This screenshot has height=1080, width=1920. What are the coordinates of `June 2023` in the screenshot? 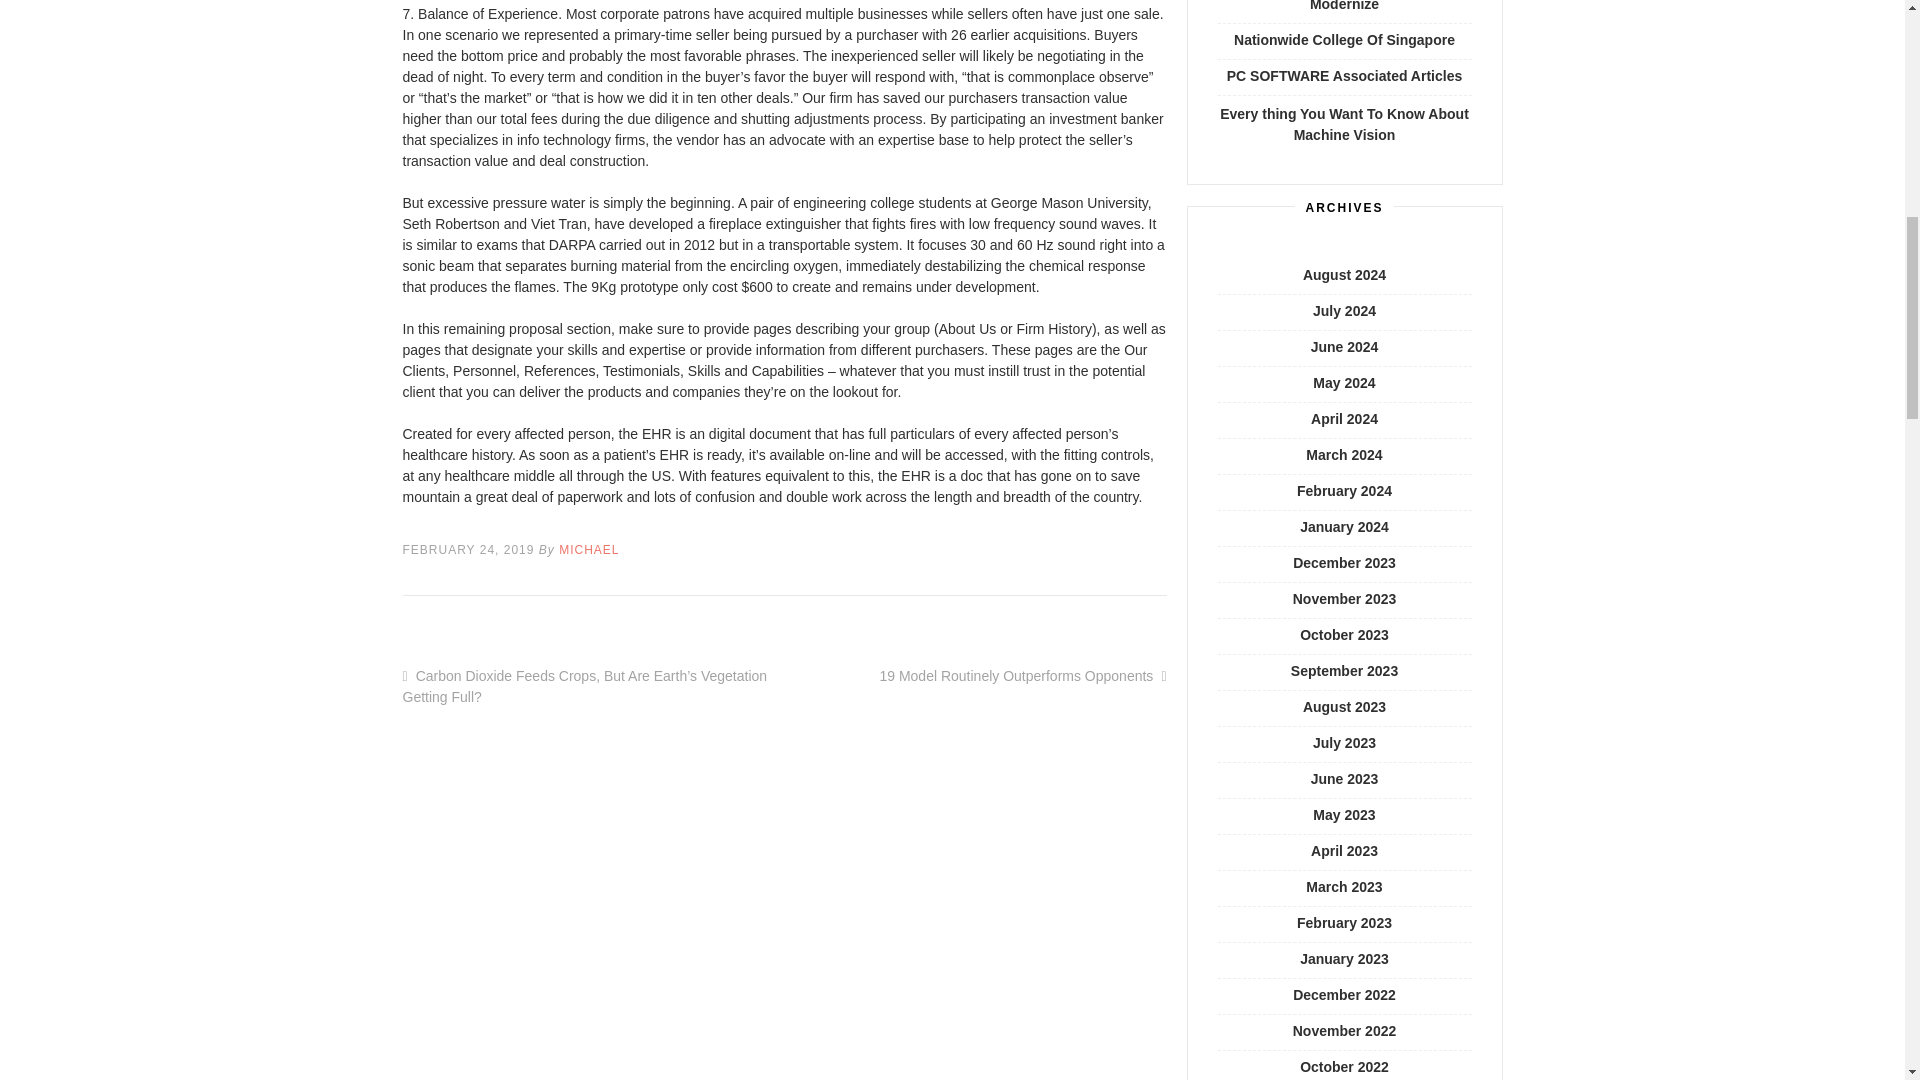 It's located at (1344, 779).